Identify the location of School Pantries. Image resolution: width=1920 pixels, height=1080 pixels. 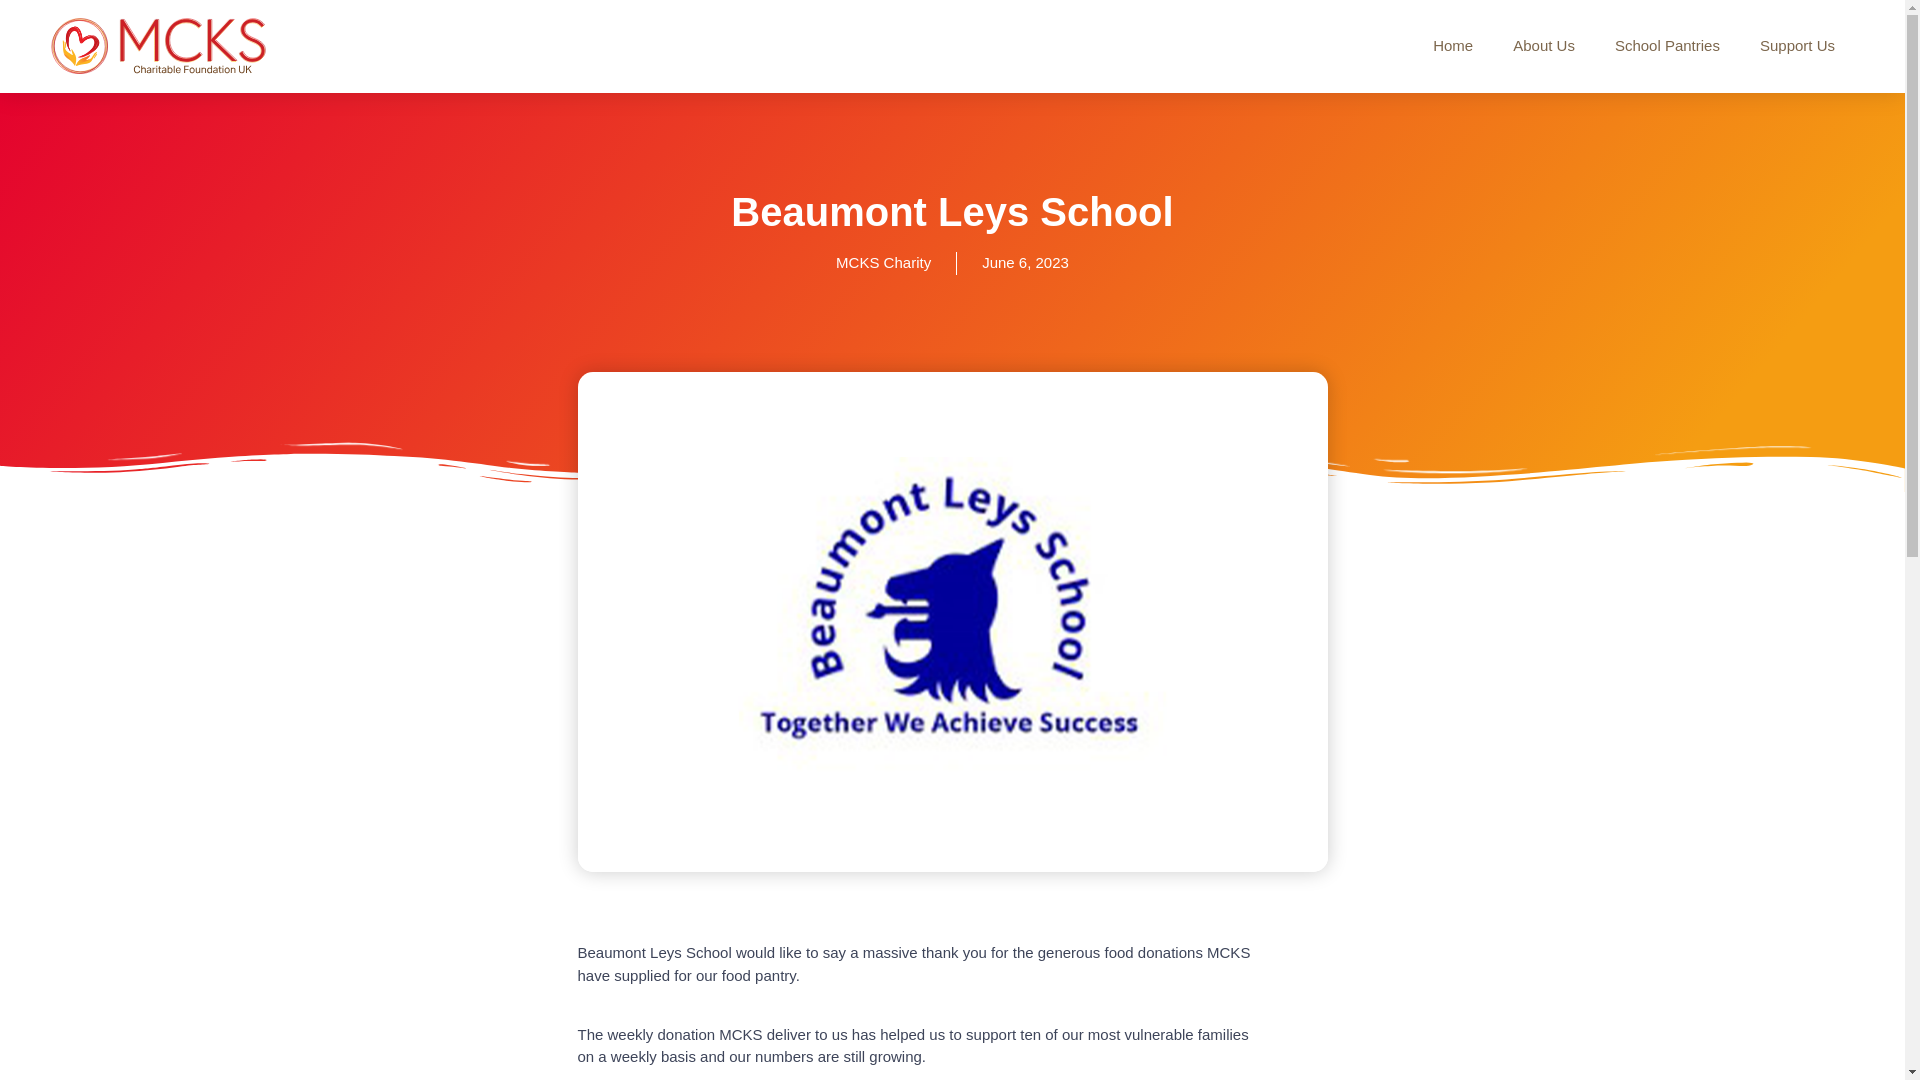
(1667, 46).